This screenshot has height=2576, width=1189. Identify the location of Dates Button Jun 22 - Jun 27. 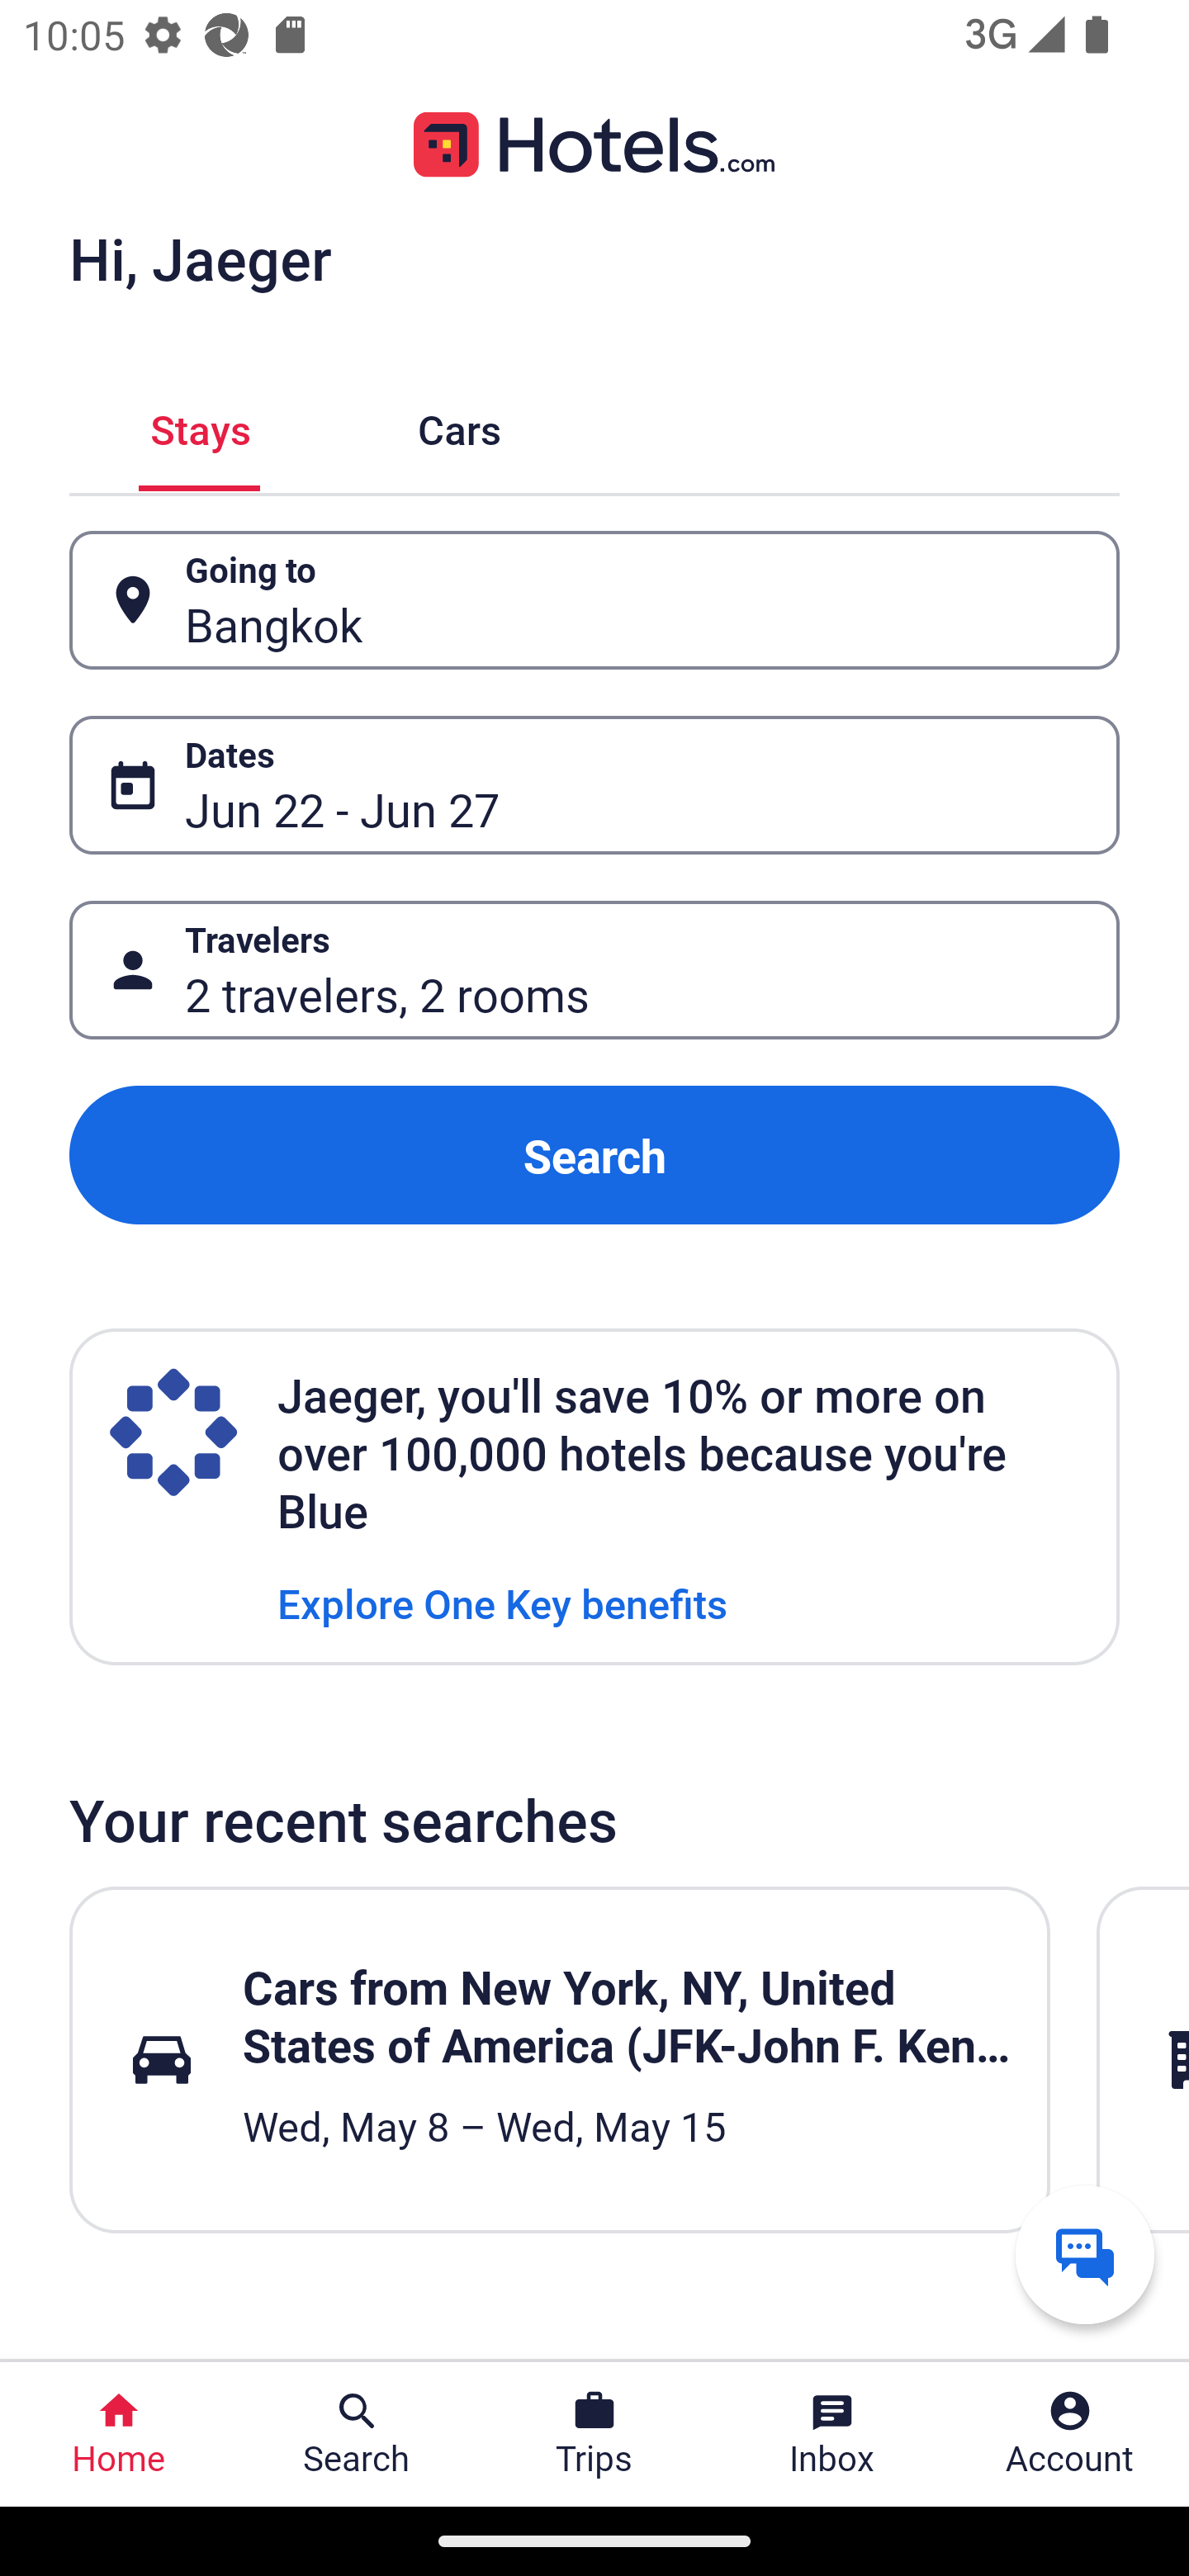
(594, 785).